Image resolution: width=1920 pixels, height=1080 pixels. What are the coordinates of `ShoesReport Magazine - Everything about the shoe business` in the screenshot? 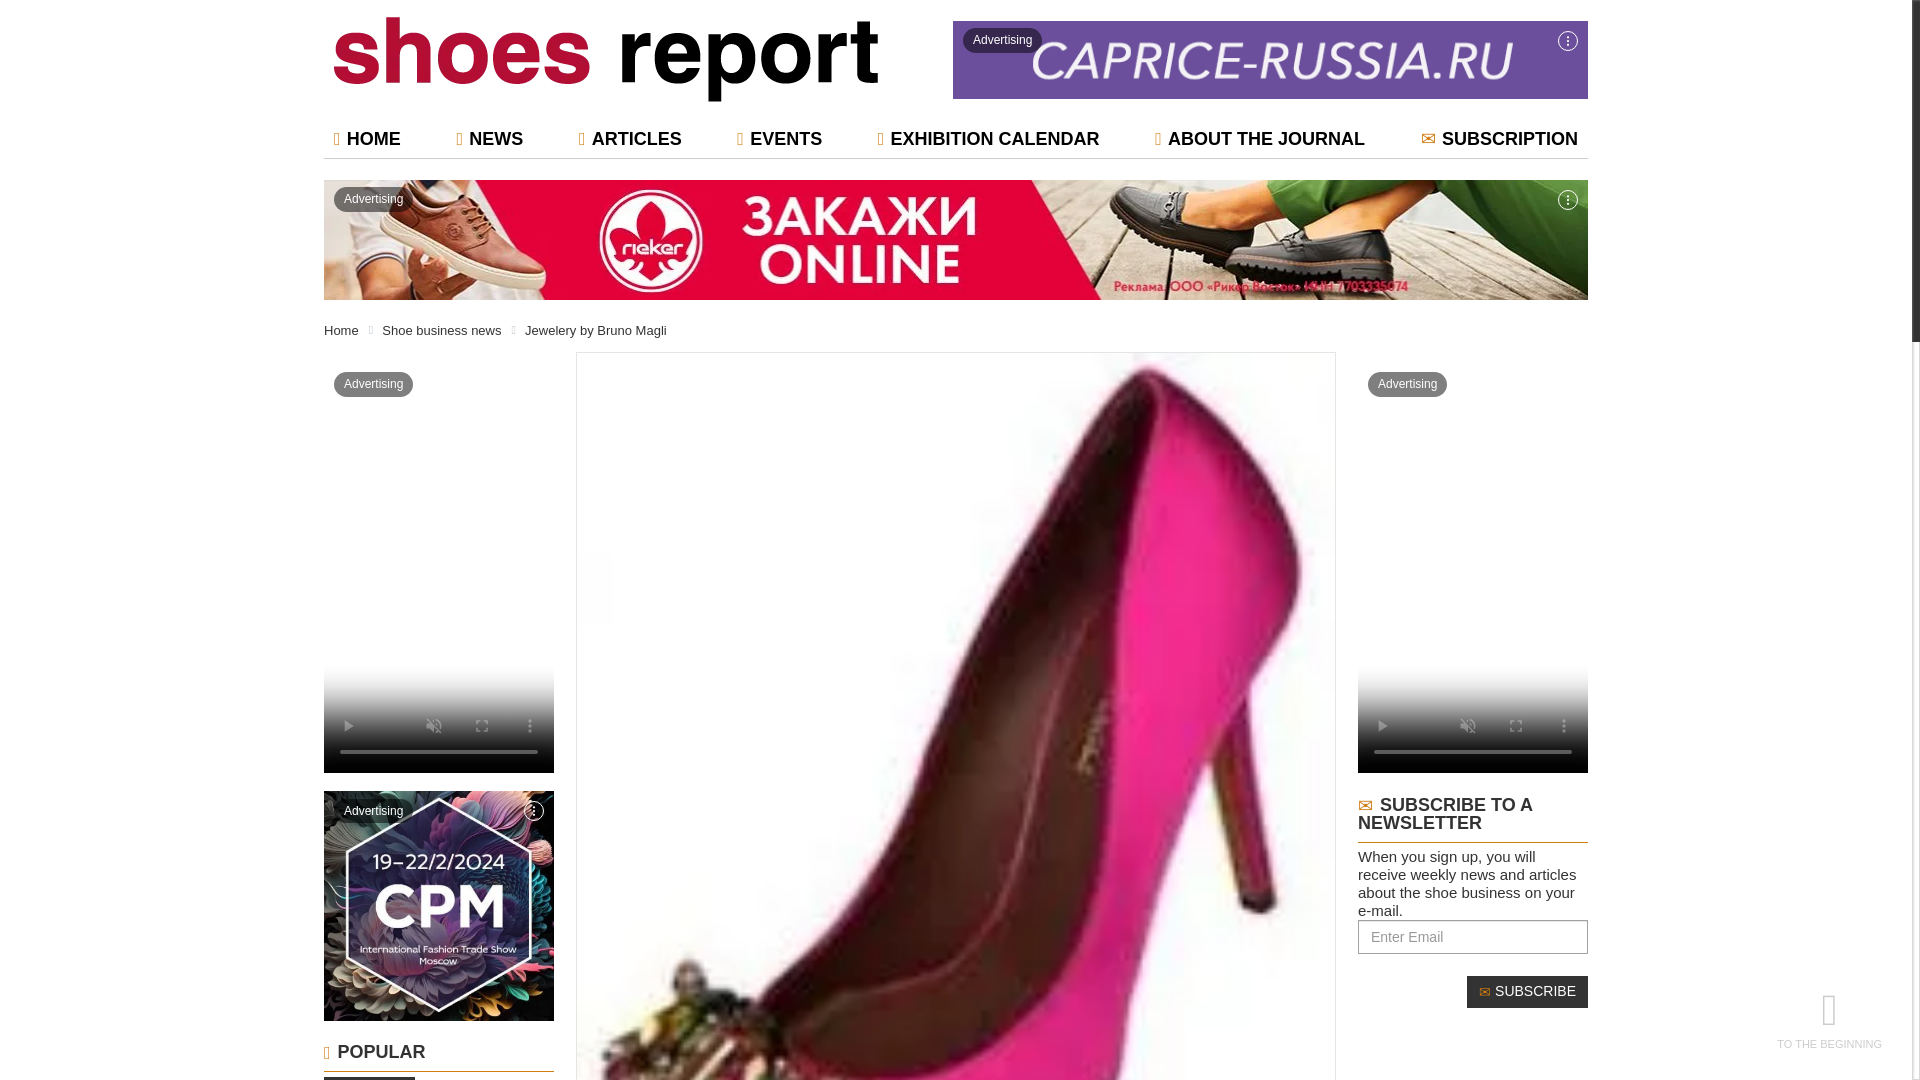 It's located at (606, 59).